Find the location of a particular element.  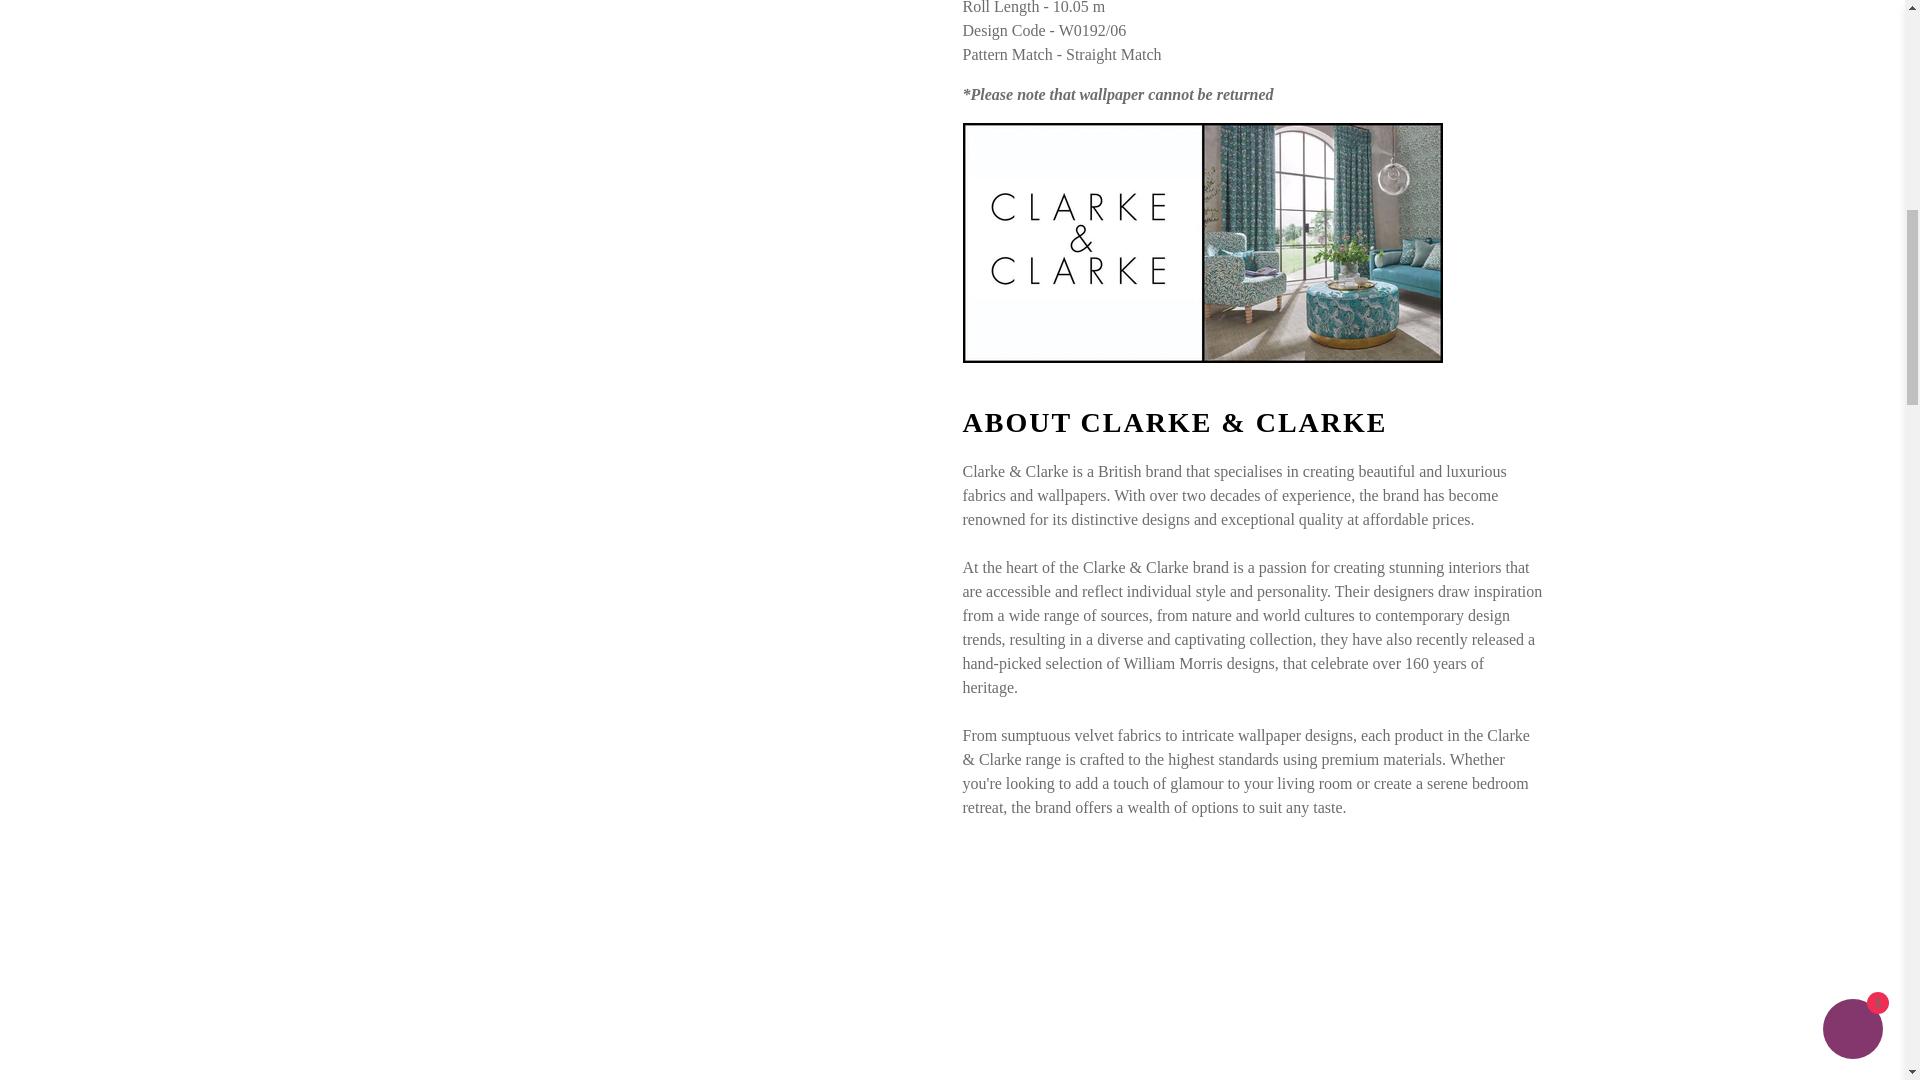

KH is located at coordinates (1754, 364).